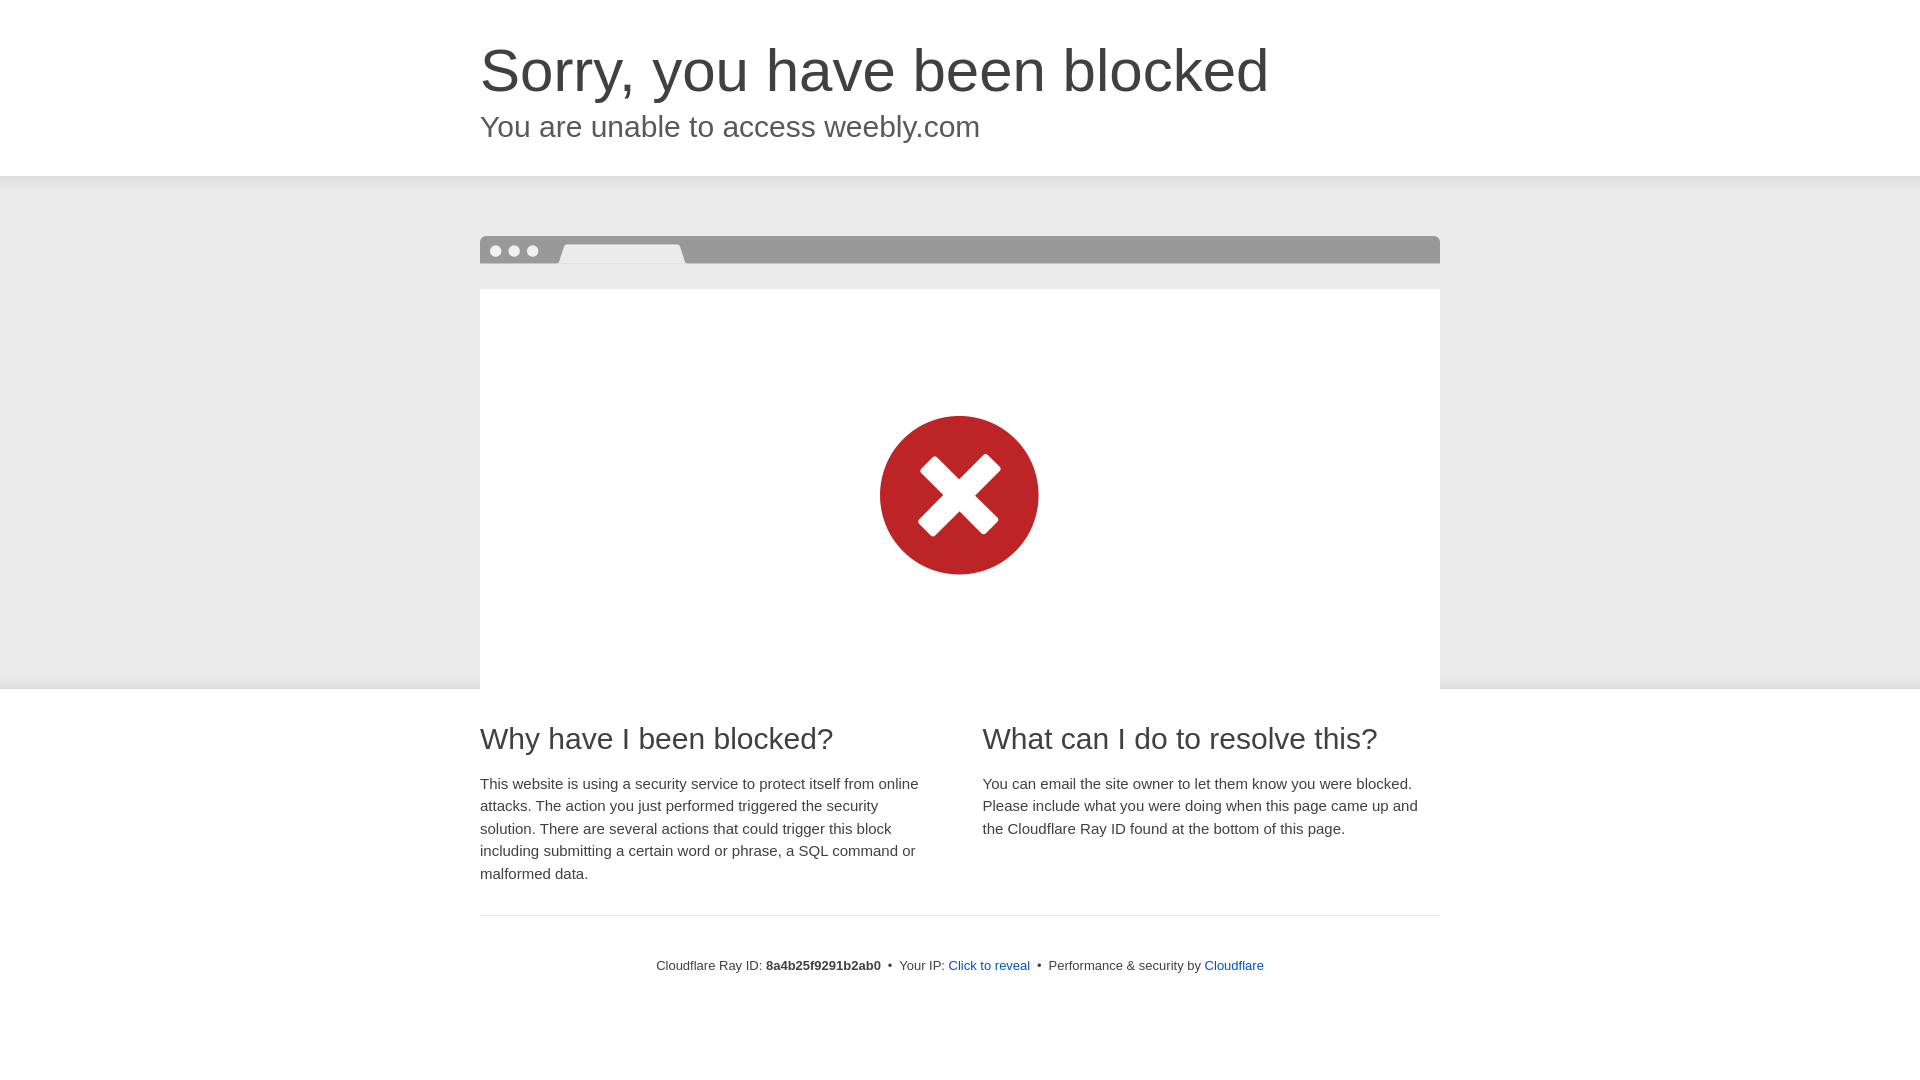 This screenshot has height=1080, width=1920. Describe the element at coordinates (1234, 965) in the screenshot. I see `Cloudflare` at that location.